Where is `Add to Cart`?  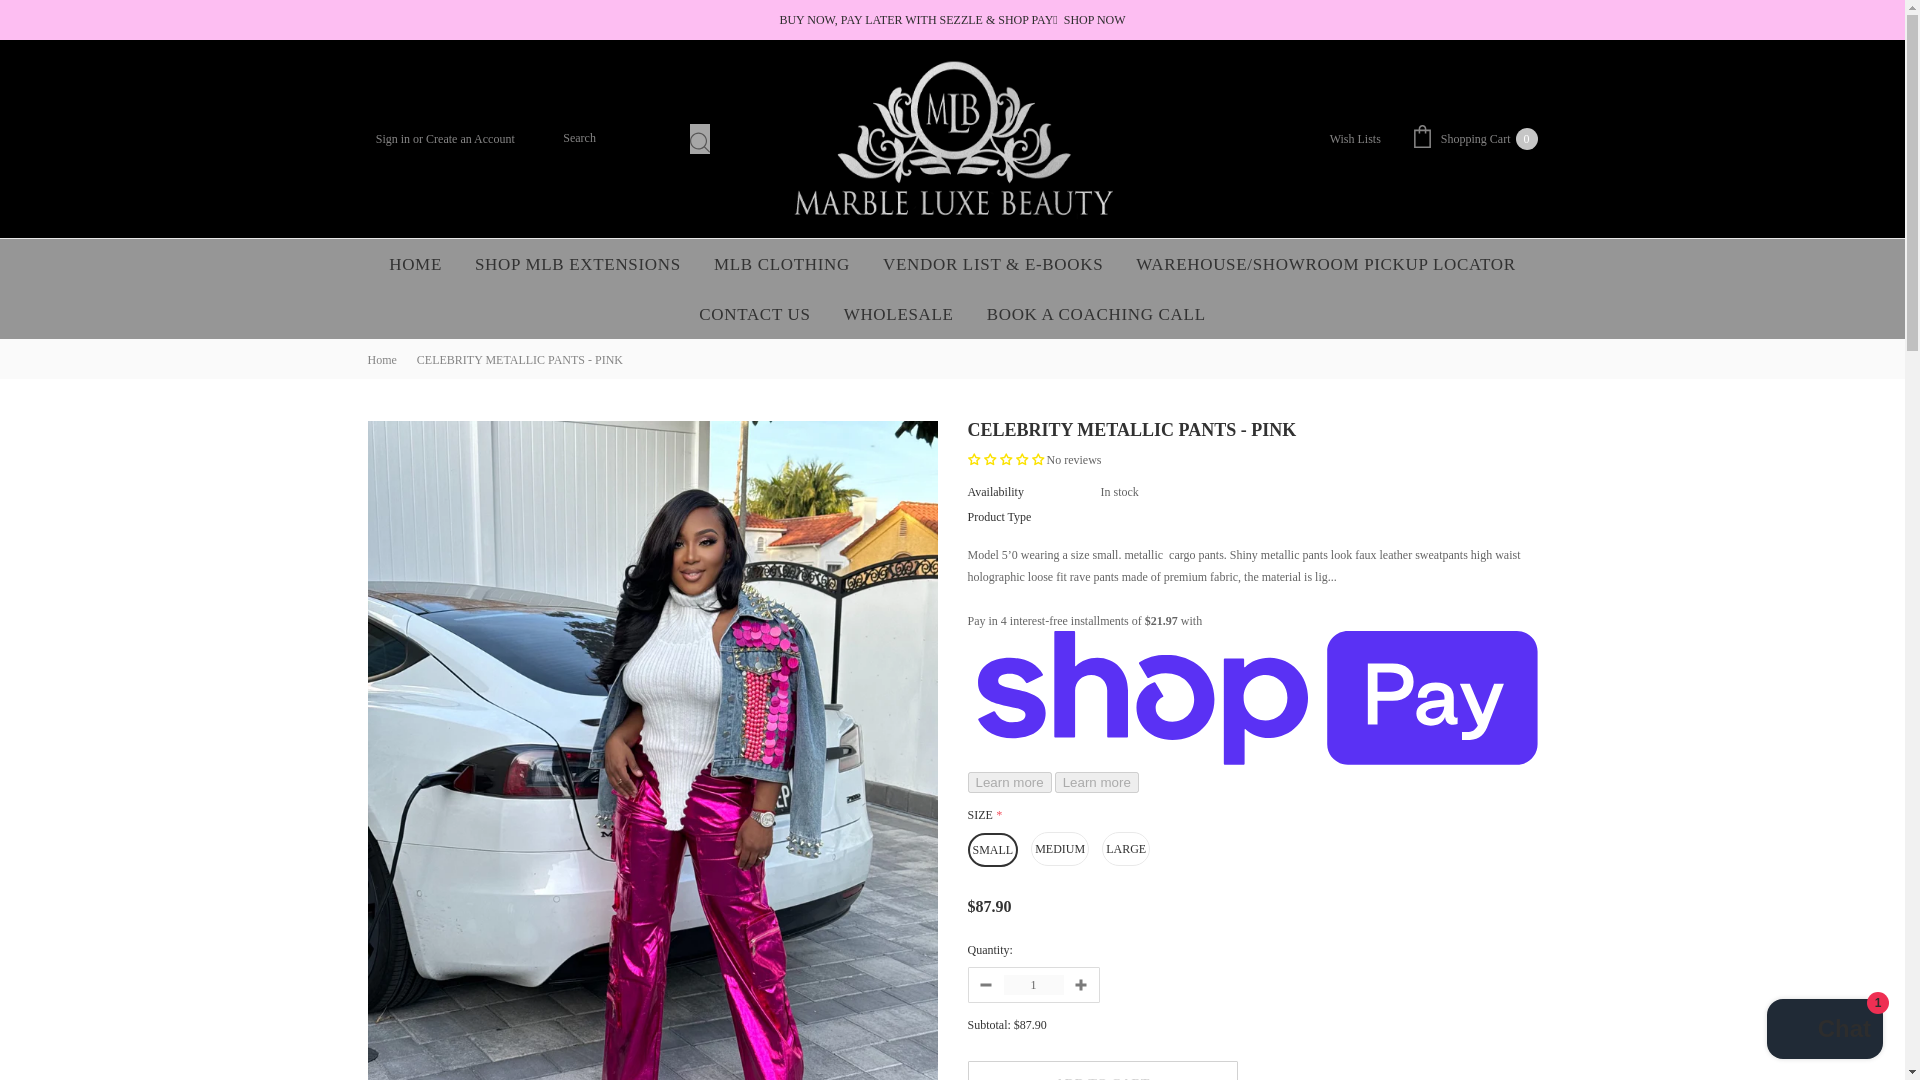 Add to Cart is located at coordinates (1102, 1070).